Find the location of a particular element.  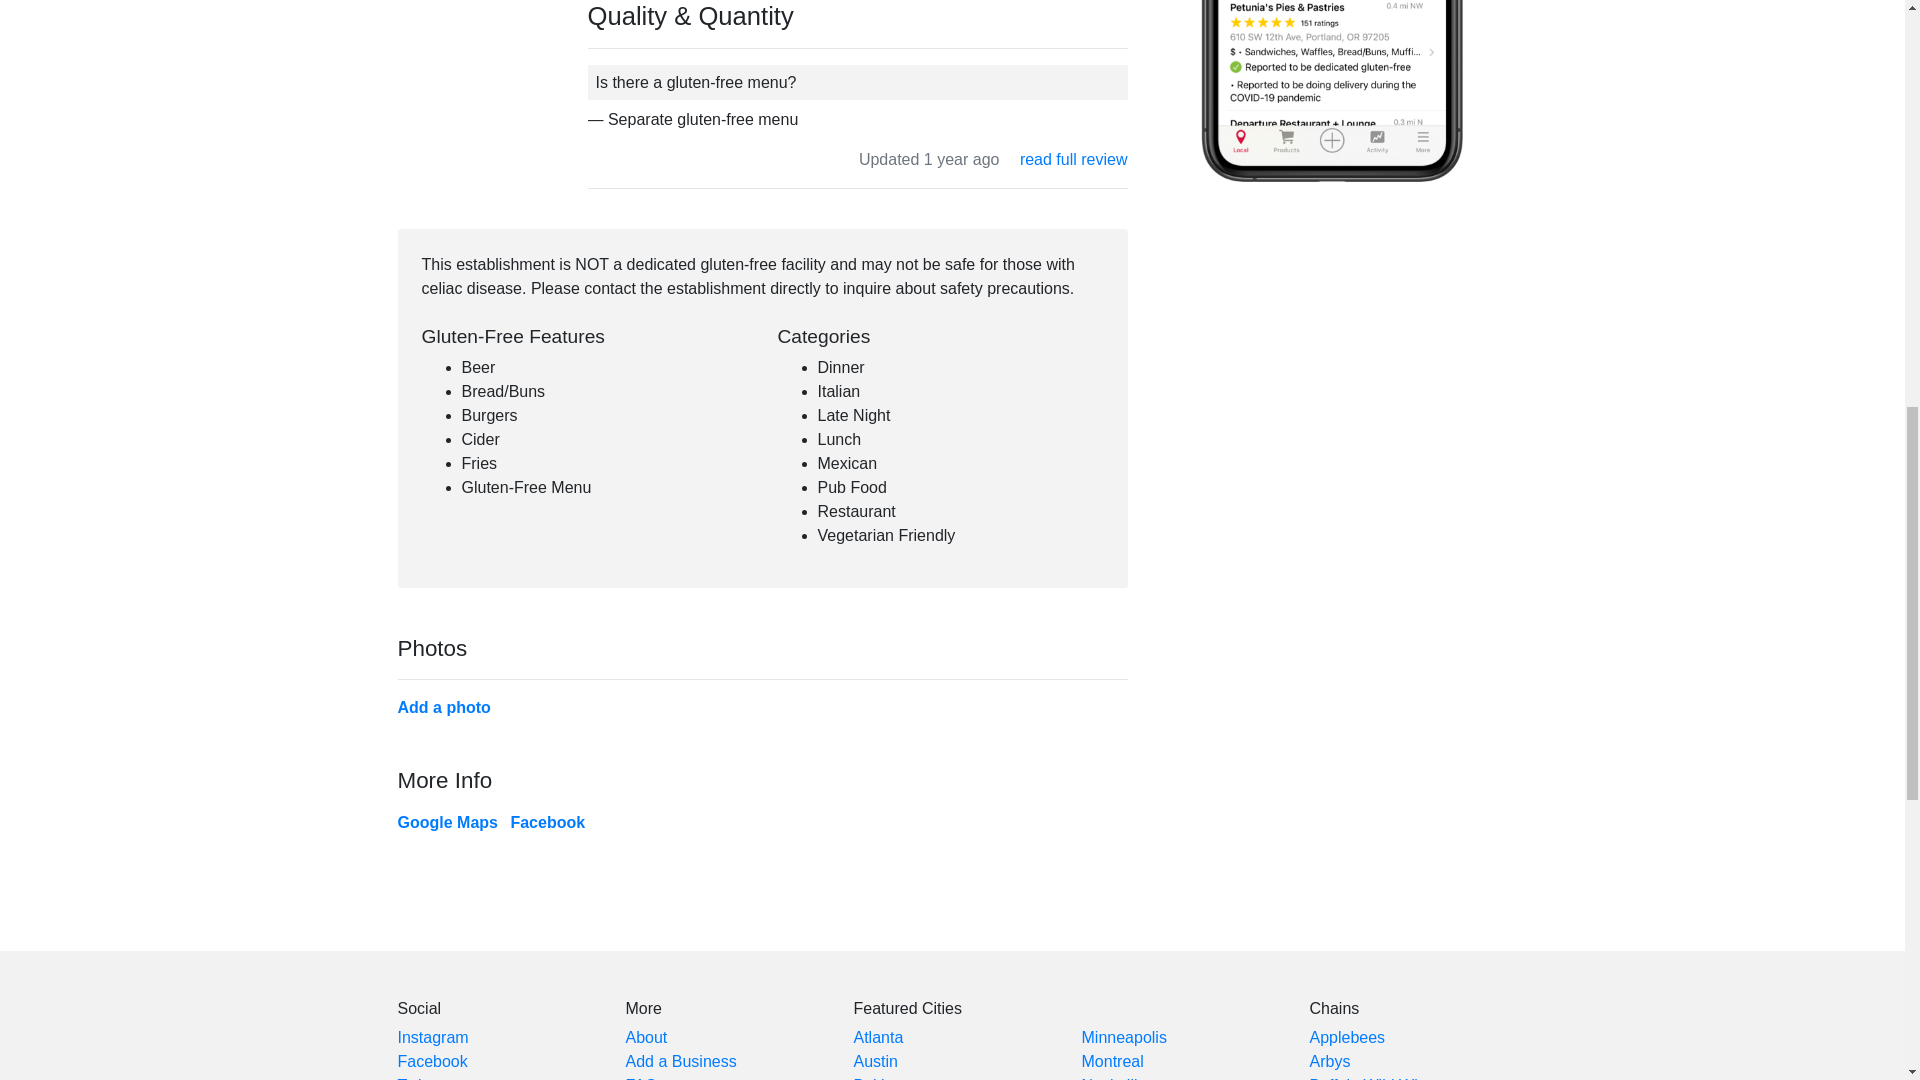

Add a photo is located at coordinates (444, 707).